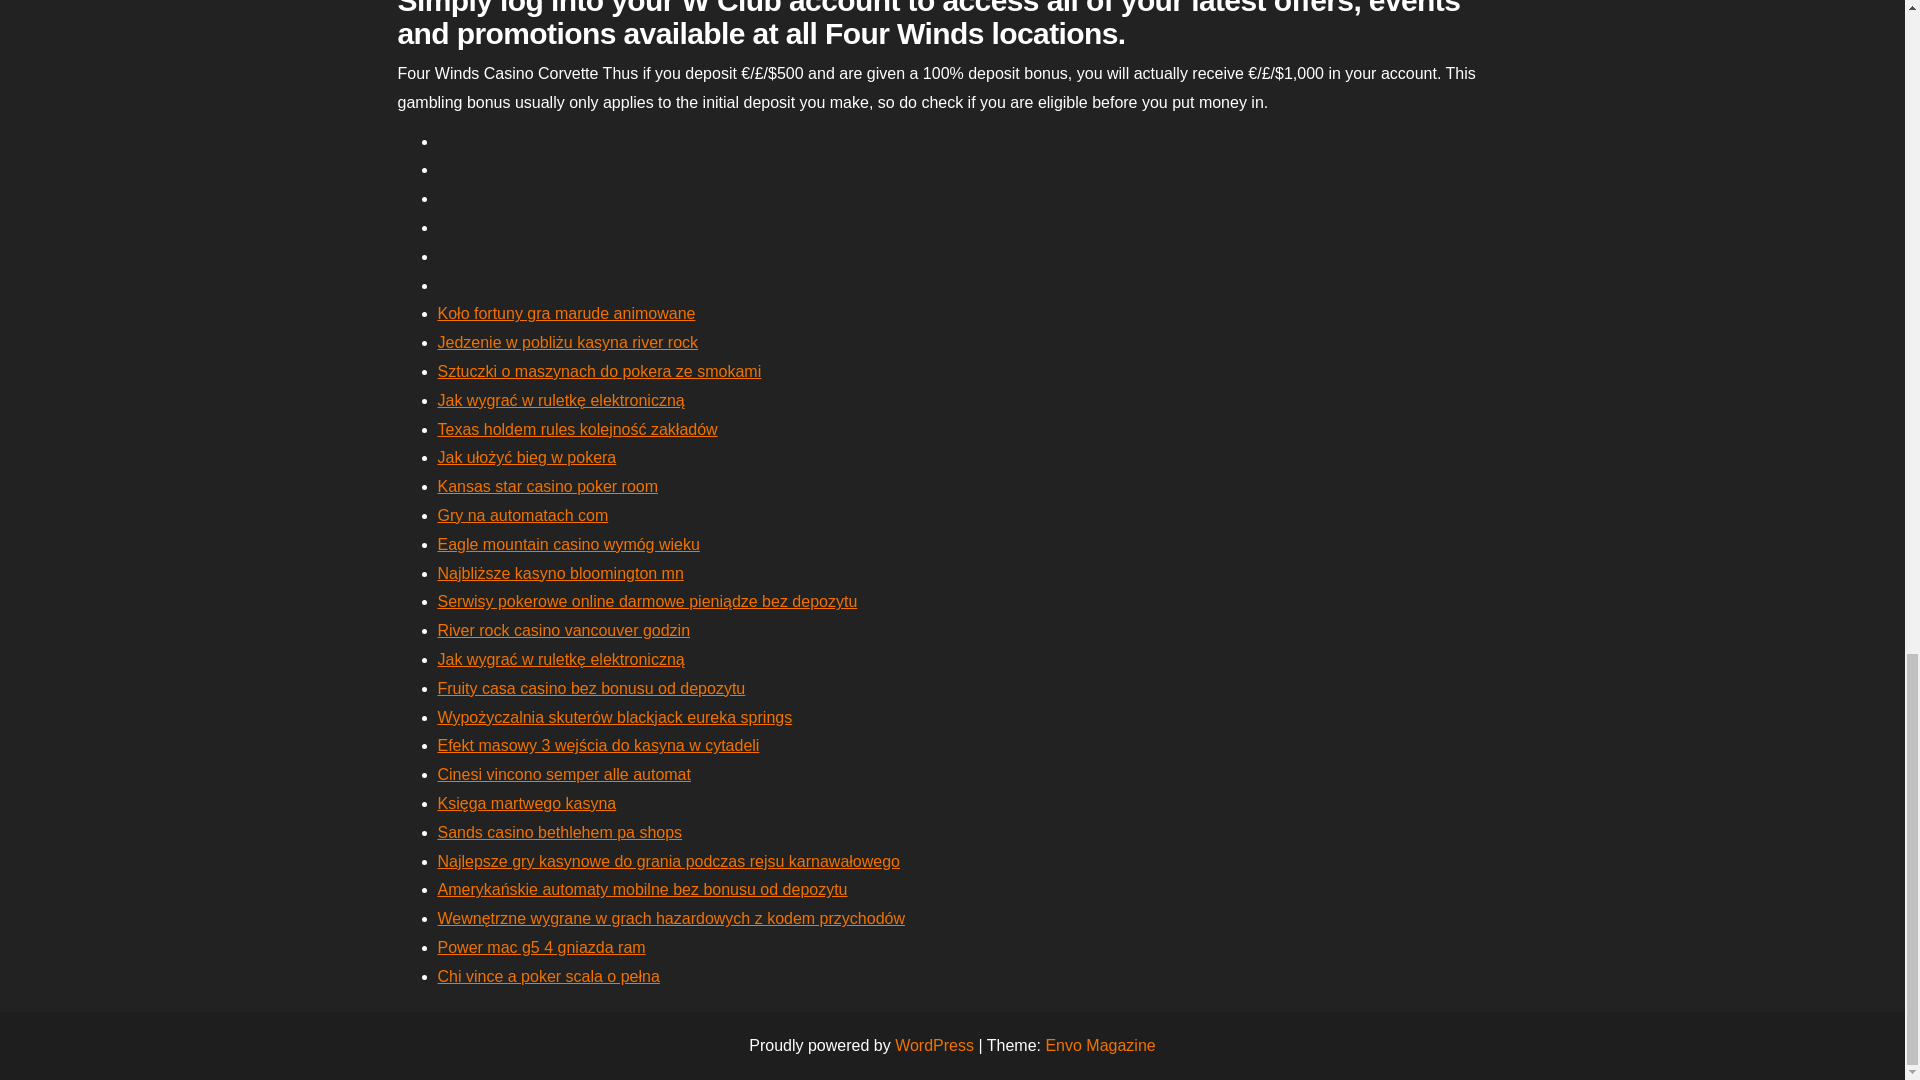 Image resolution: width=1920 pixels, height=1080 pixels. What do you see at coordinates (560, 832) in the screenshot?
I see `Sands casino bethlehem pa shops` at bounding box center [560, 832].